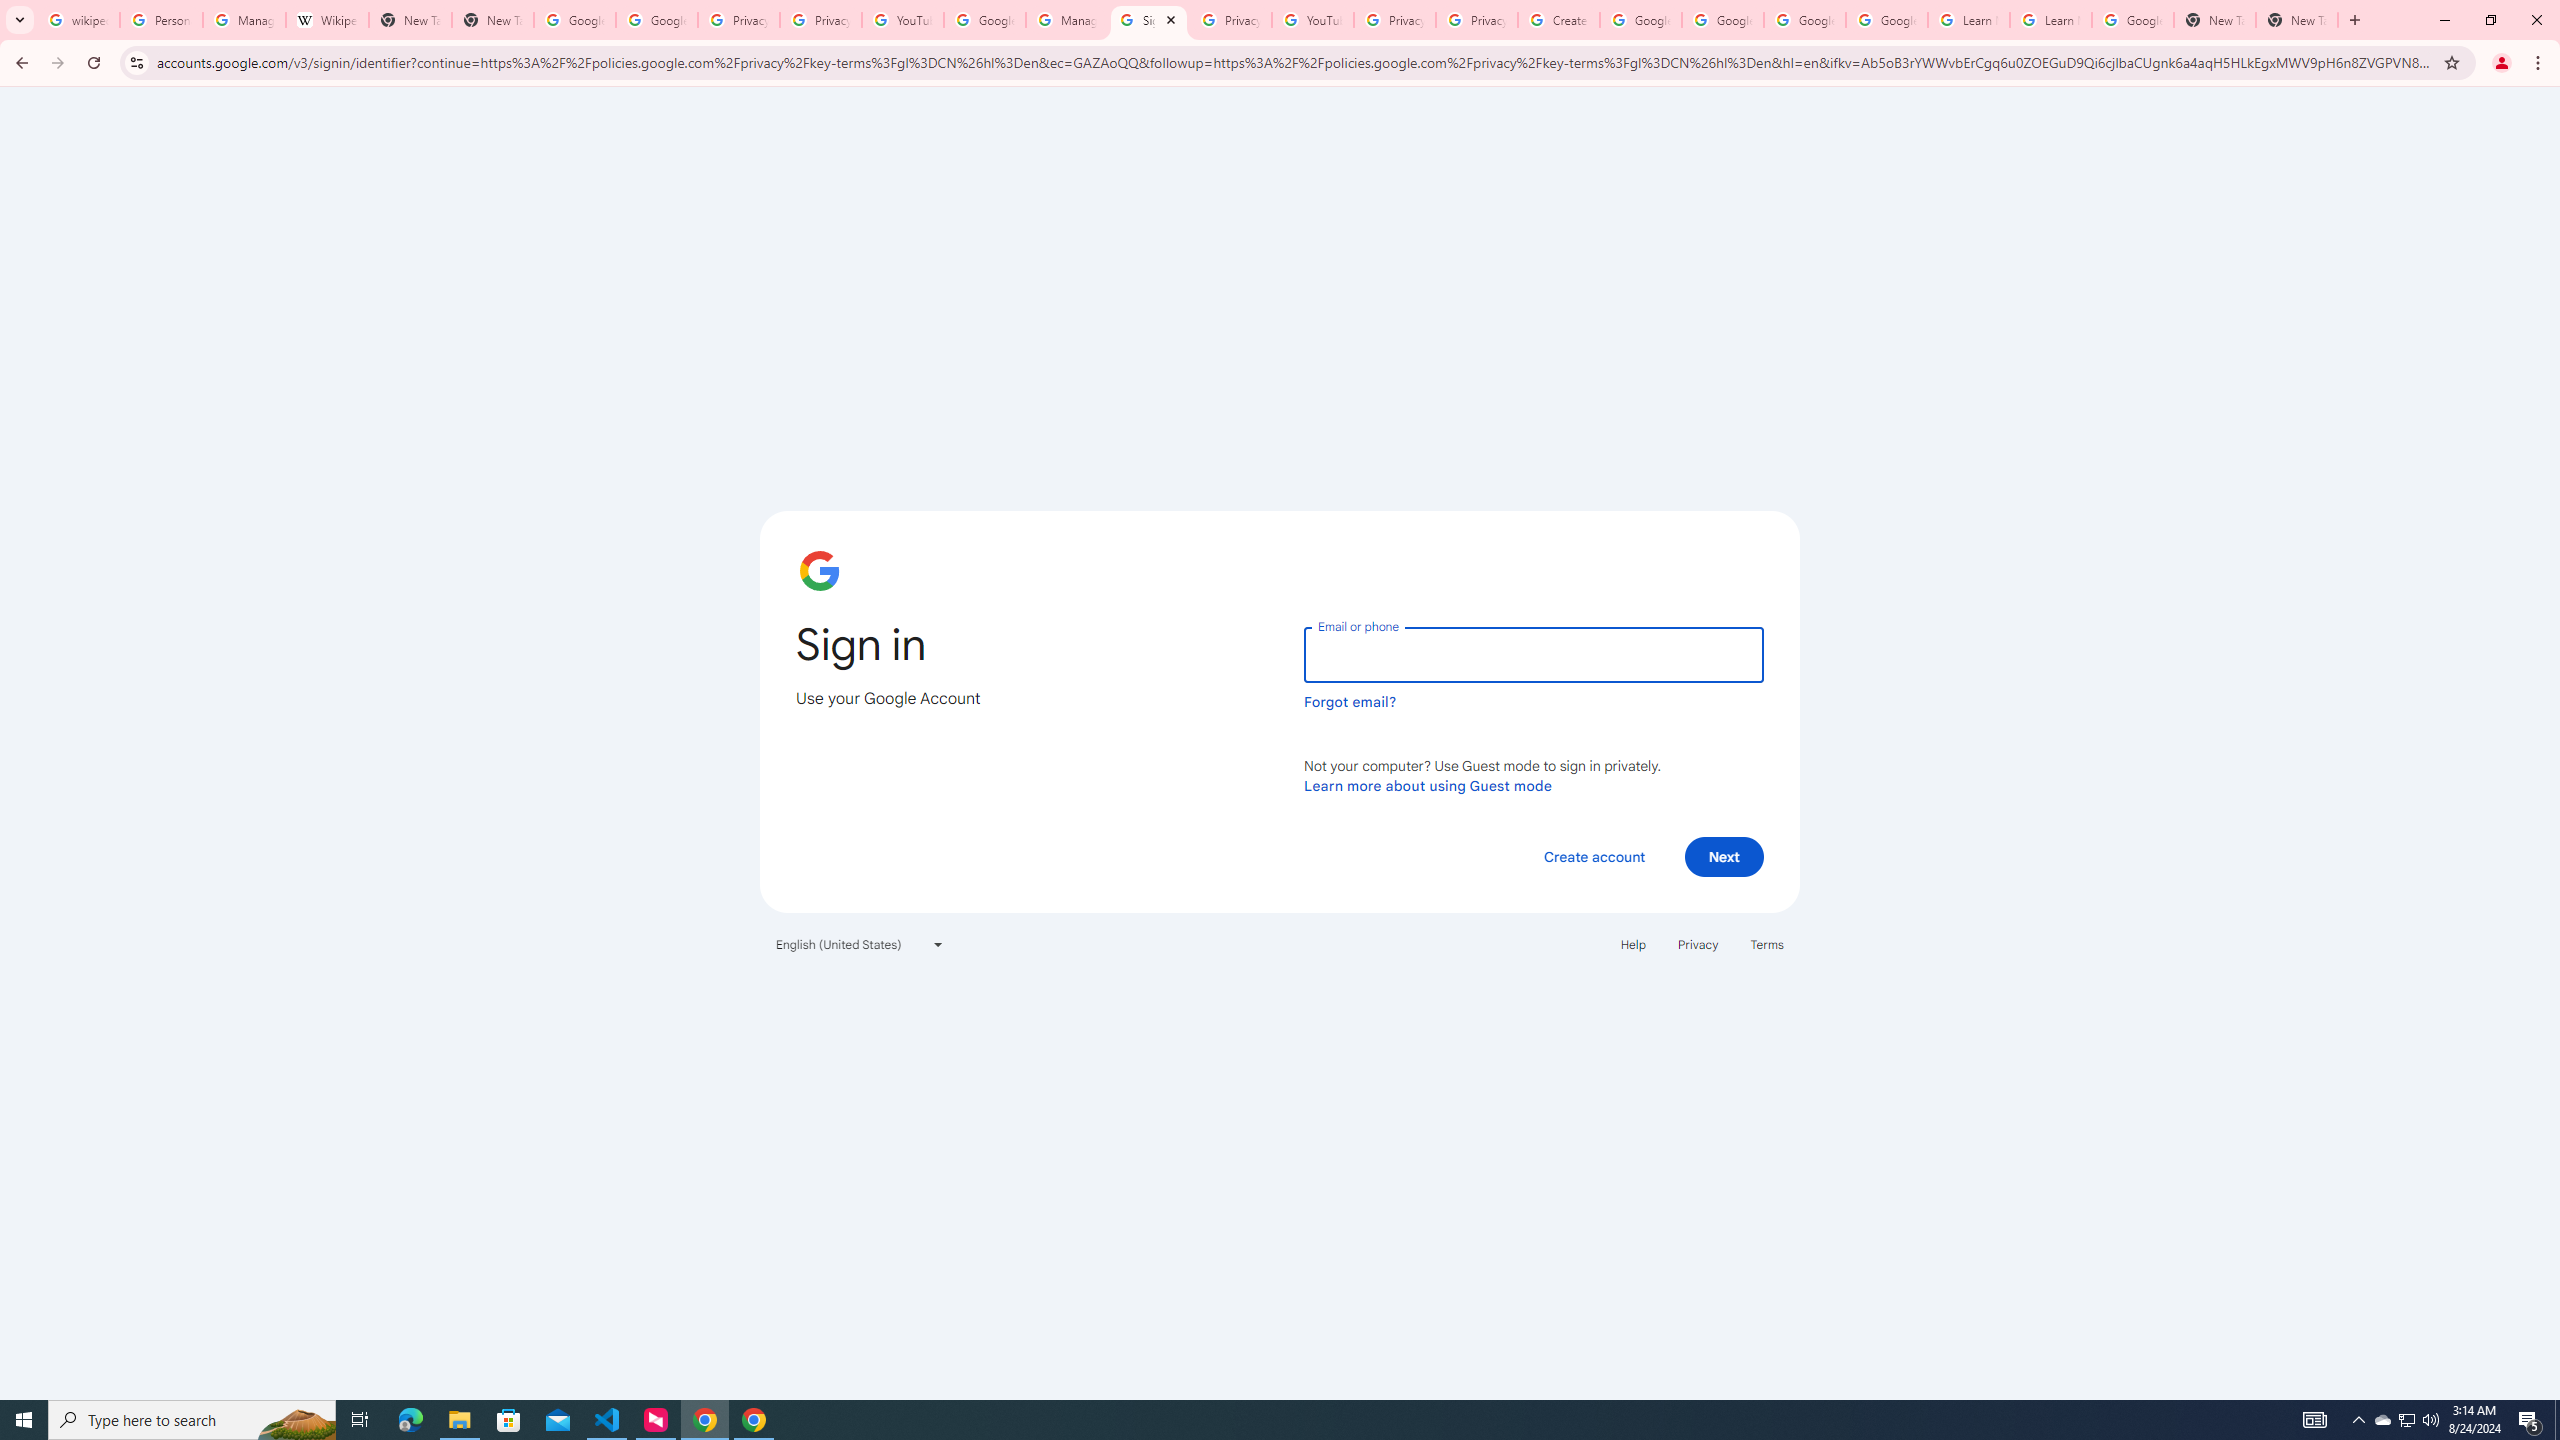  What do you see at coordinates (1593, 856) in the screenshot?
I see `Create account` at bounding box center [1593, 856].